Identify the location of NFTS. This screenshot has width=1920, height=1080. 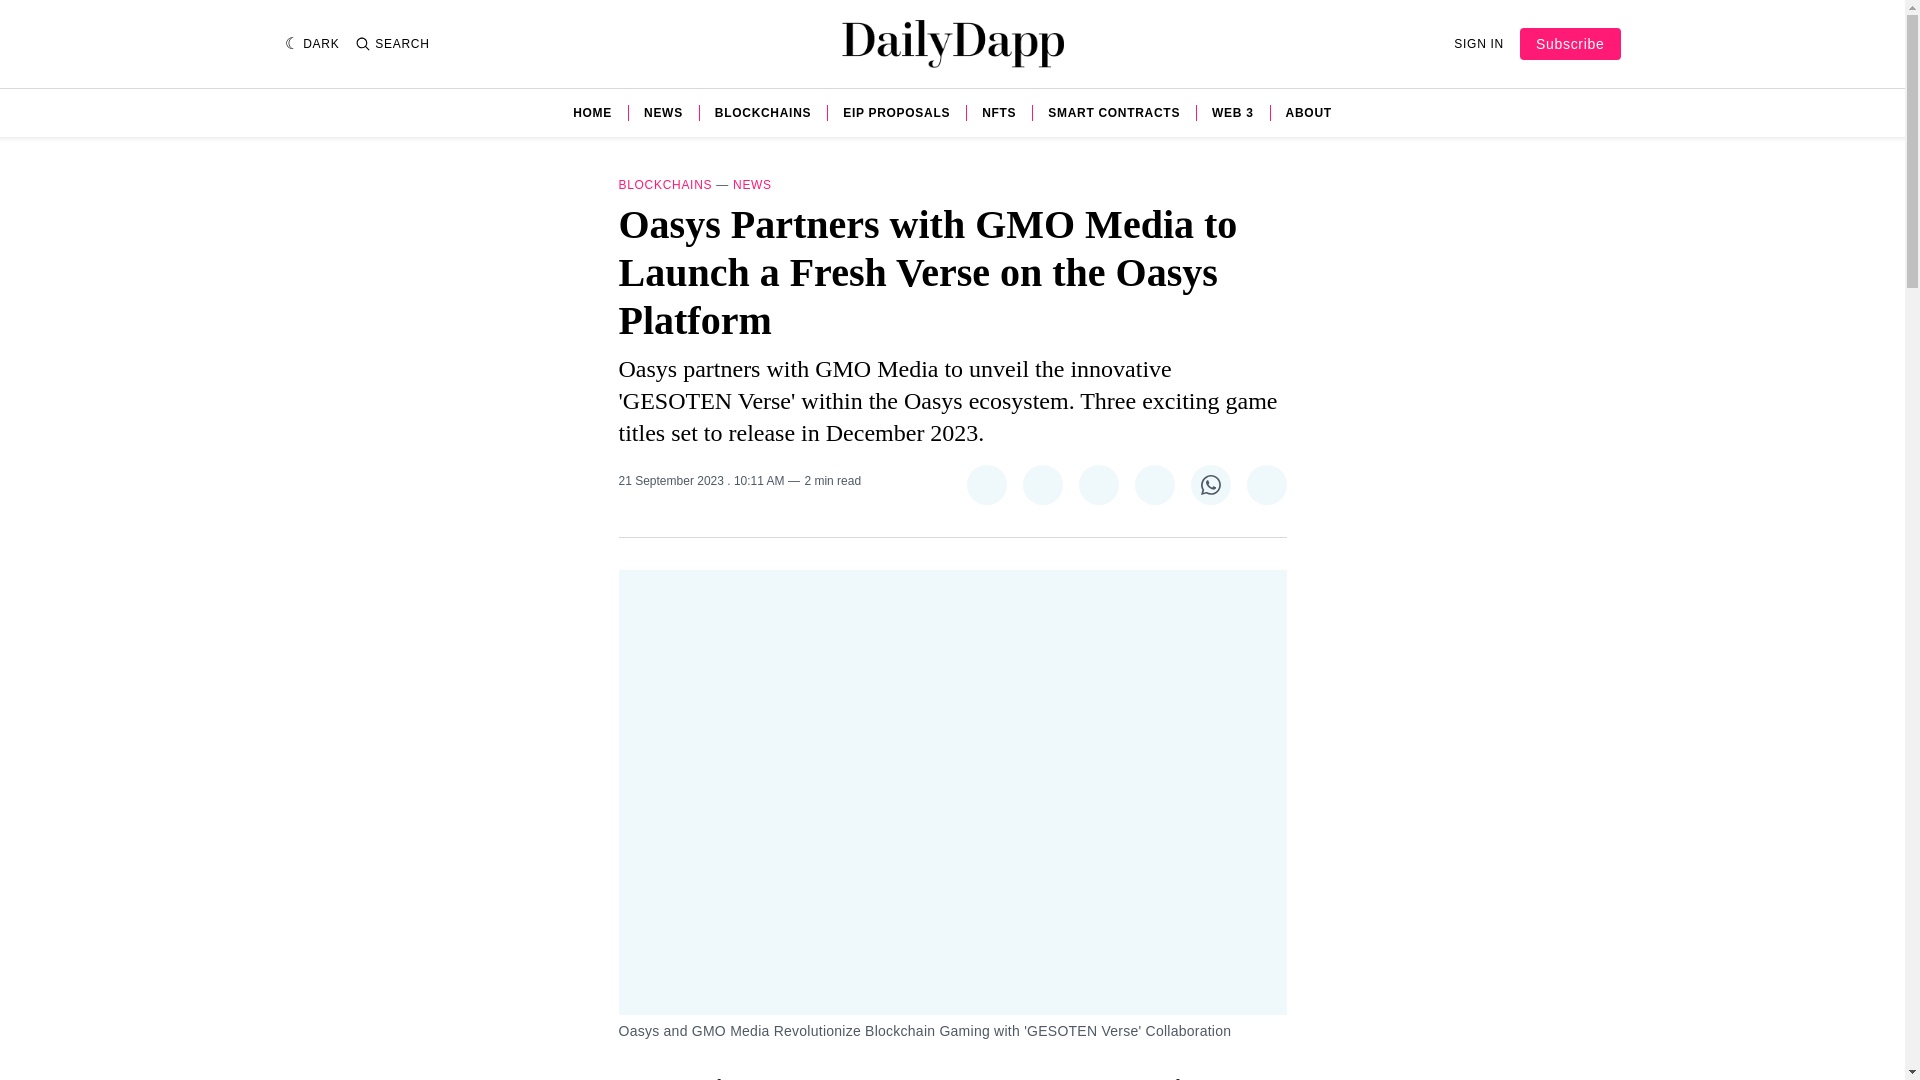
(998, 112).